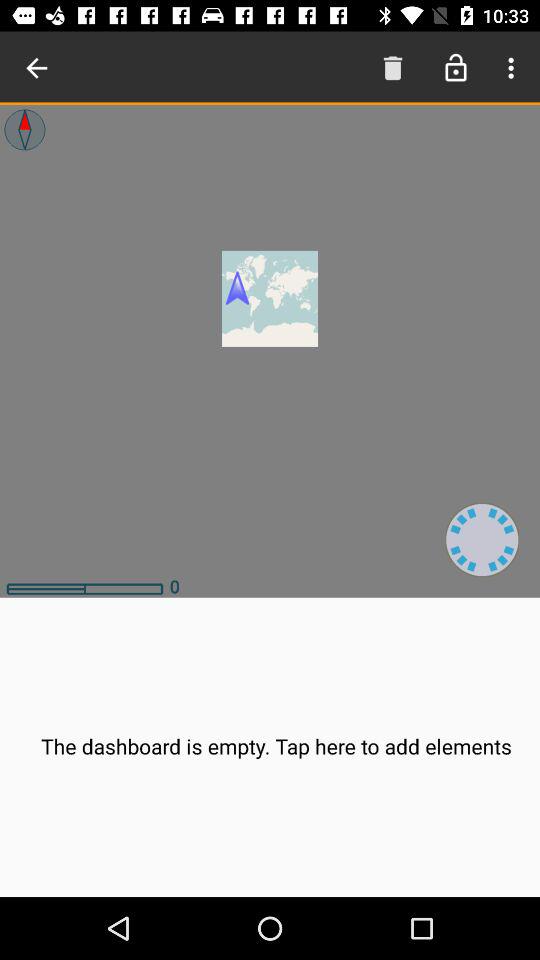  I want to click on menu button, so click(508, 68).